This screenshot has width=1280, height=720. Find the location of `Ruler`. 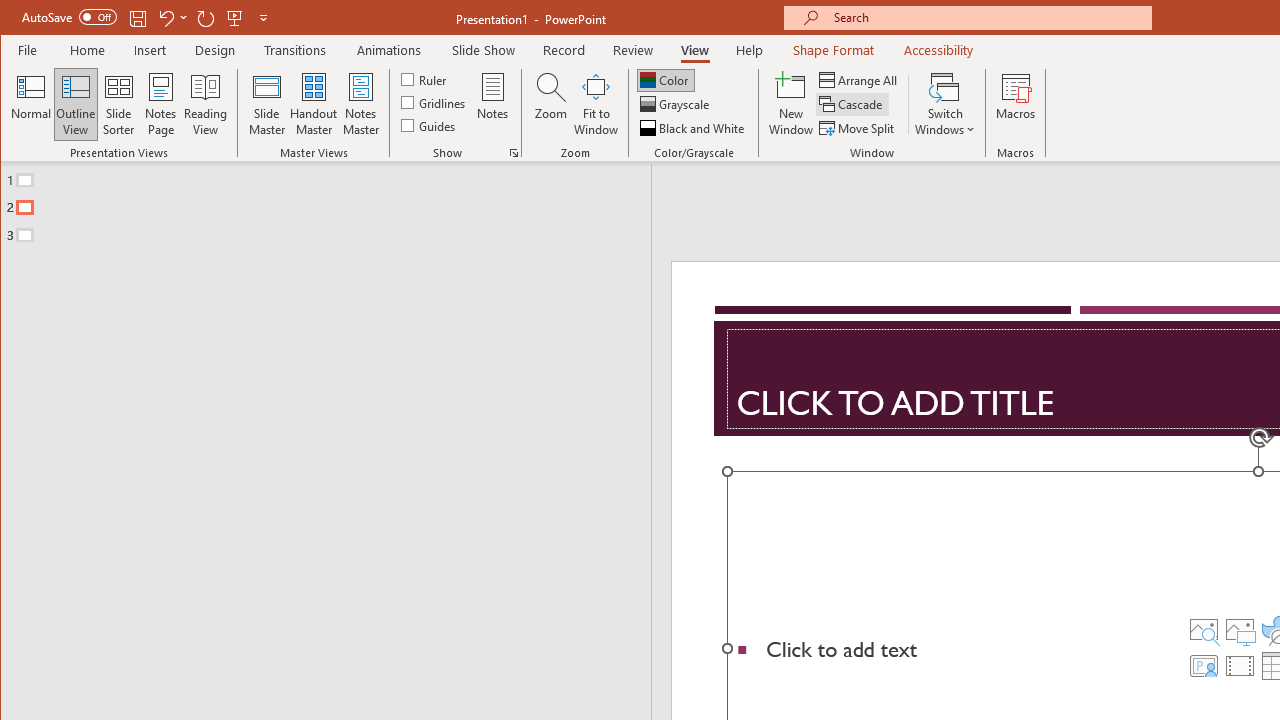

Ruler is located at coordinates (426, 78).